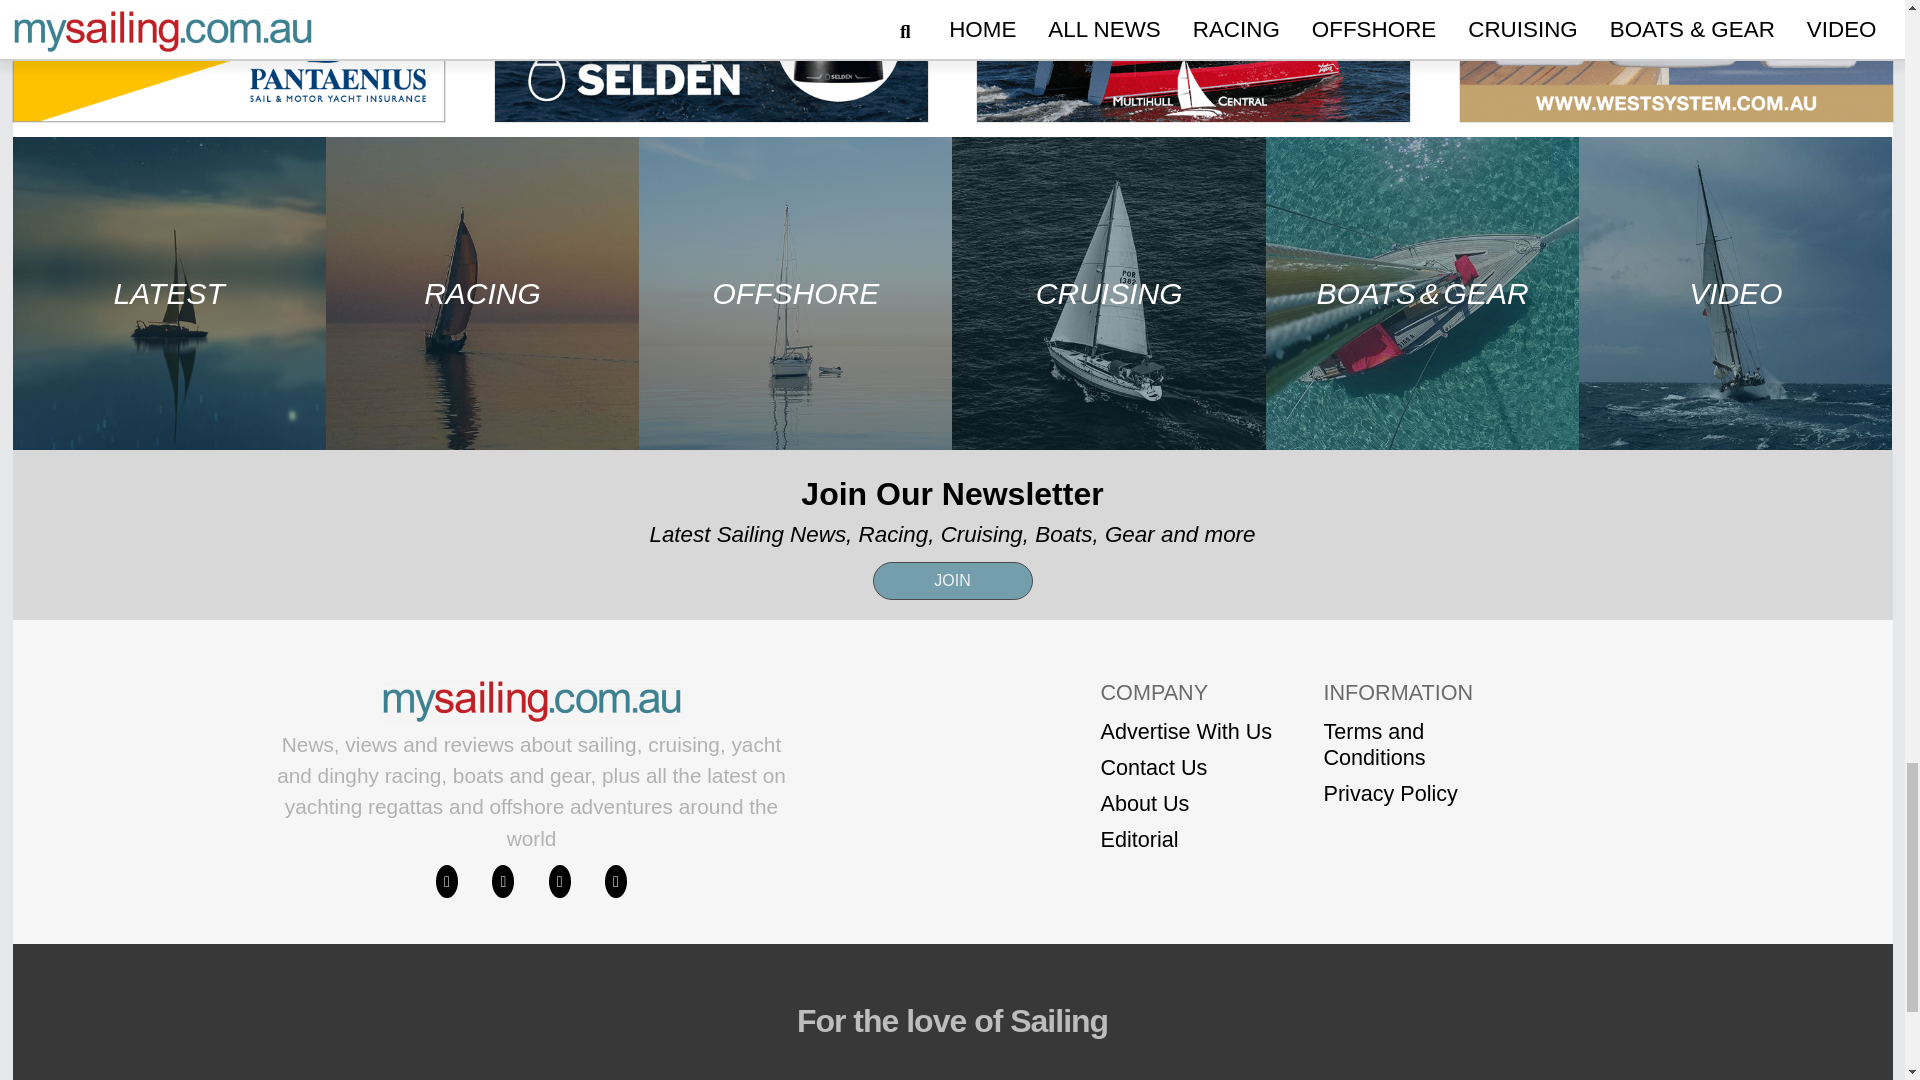  I want to click on Contact Us, so click(1186, 767).